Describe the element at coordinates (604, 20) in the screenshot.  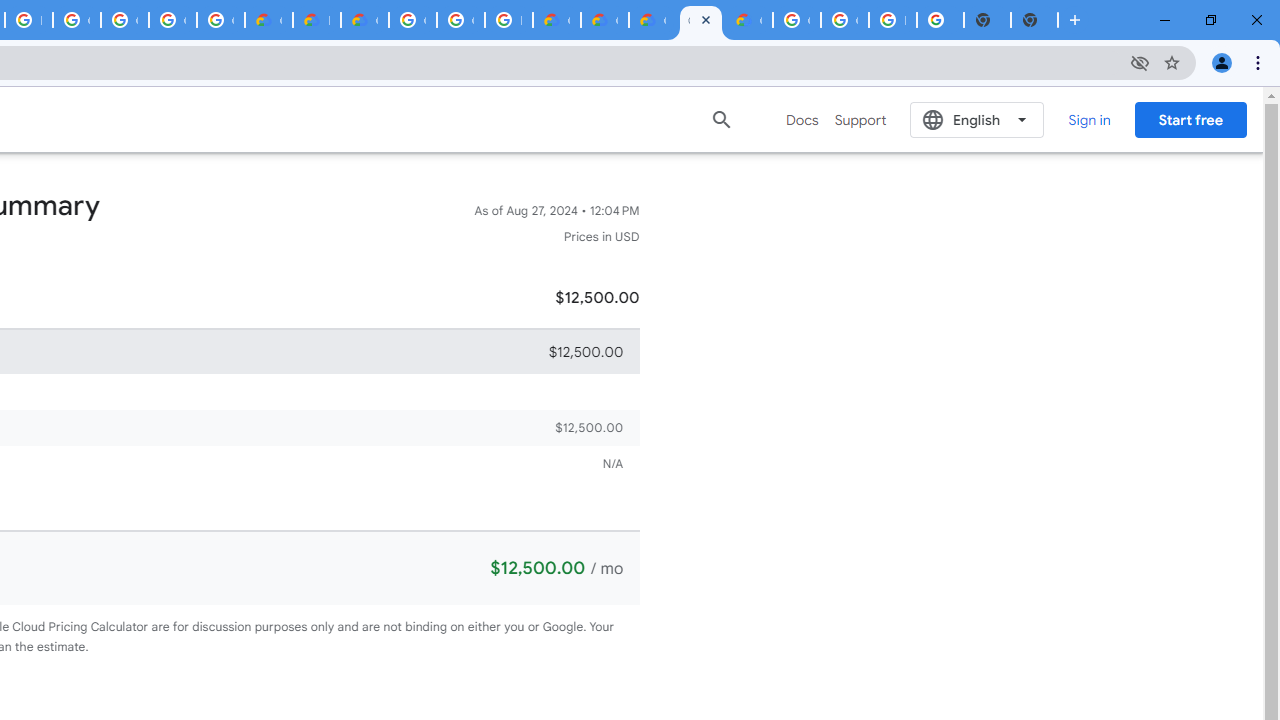
I see `Google Cloud Pricing Calculator` at that location.